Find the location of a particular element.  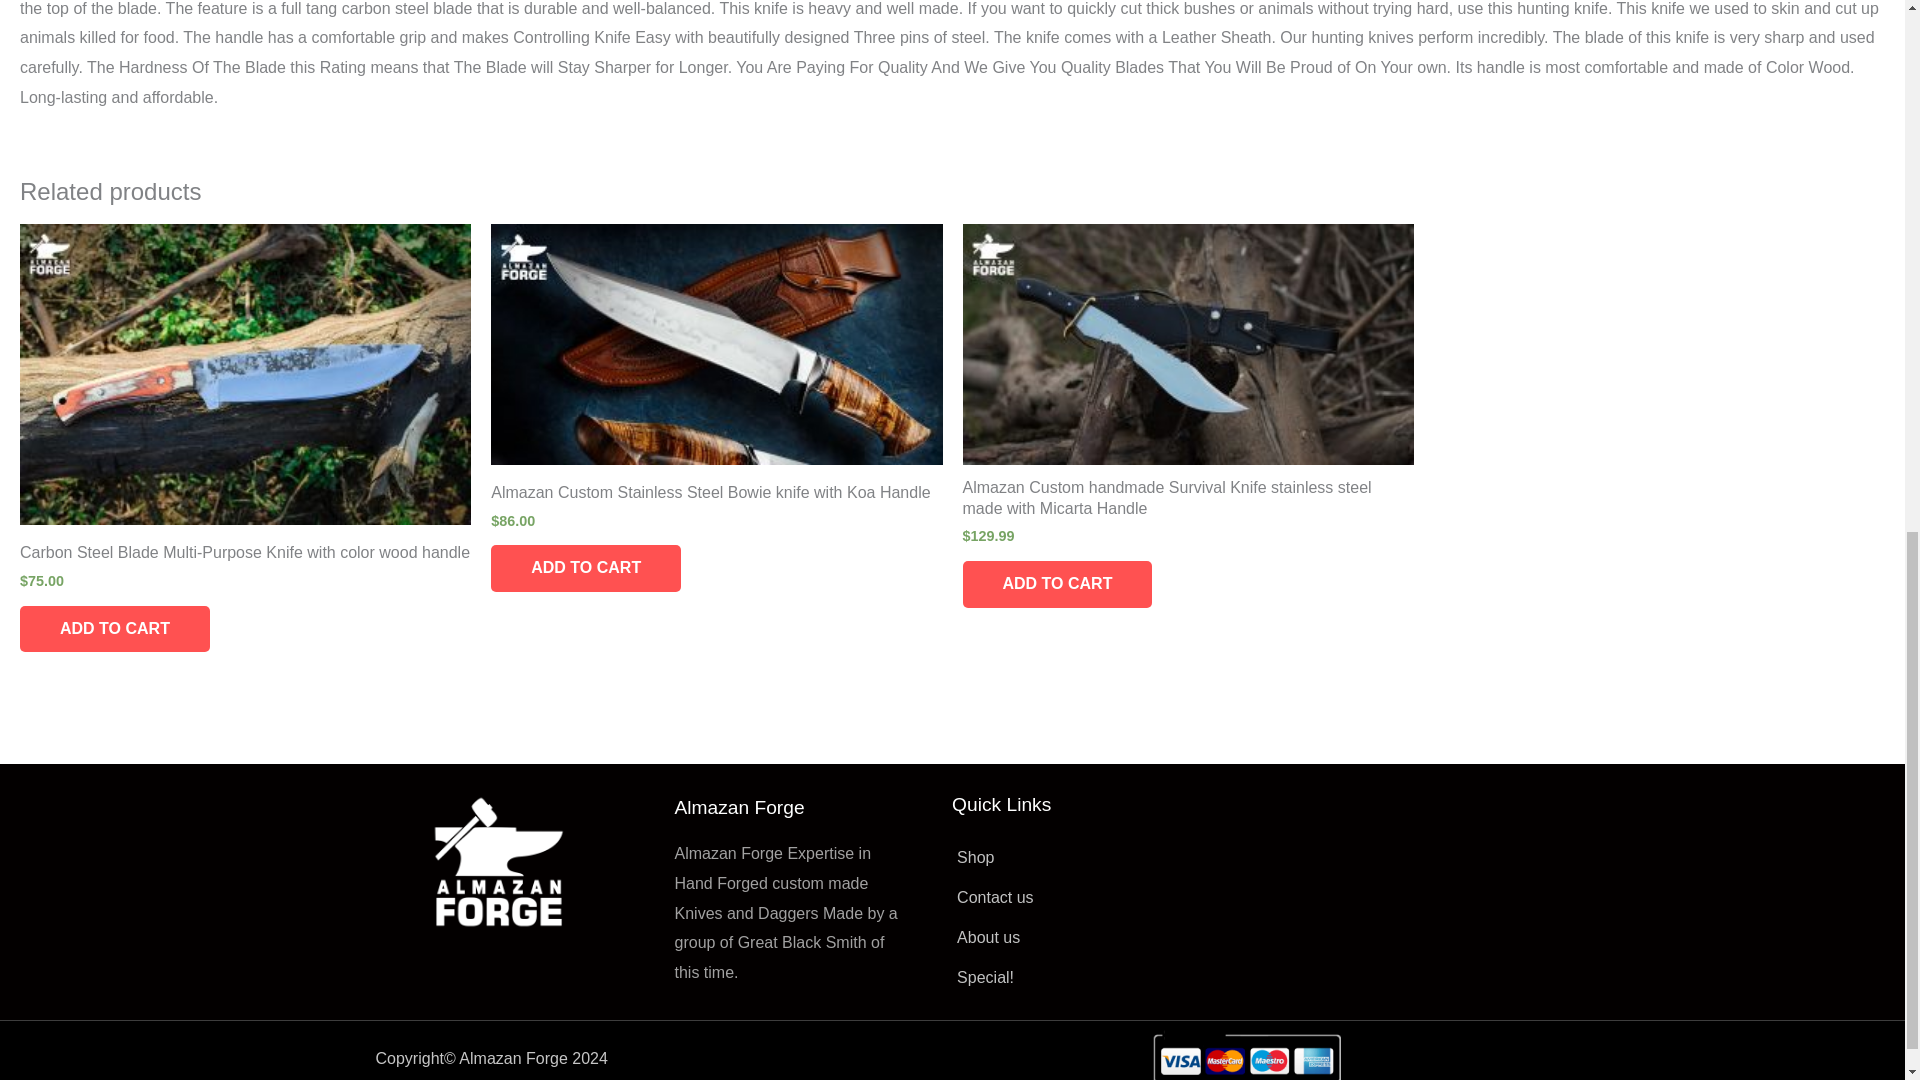

ADD TO CART is located at coordinates (586, 568).